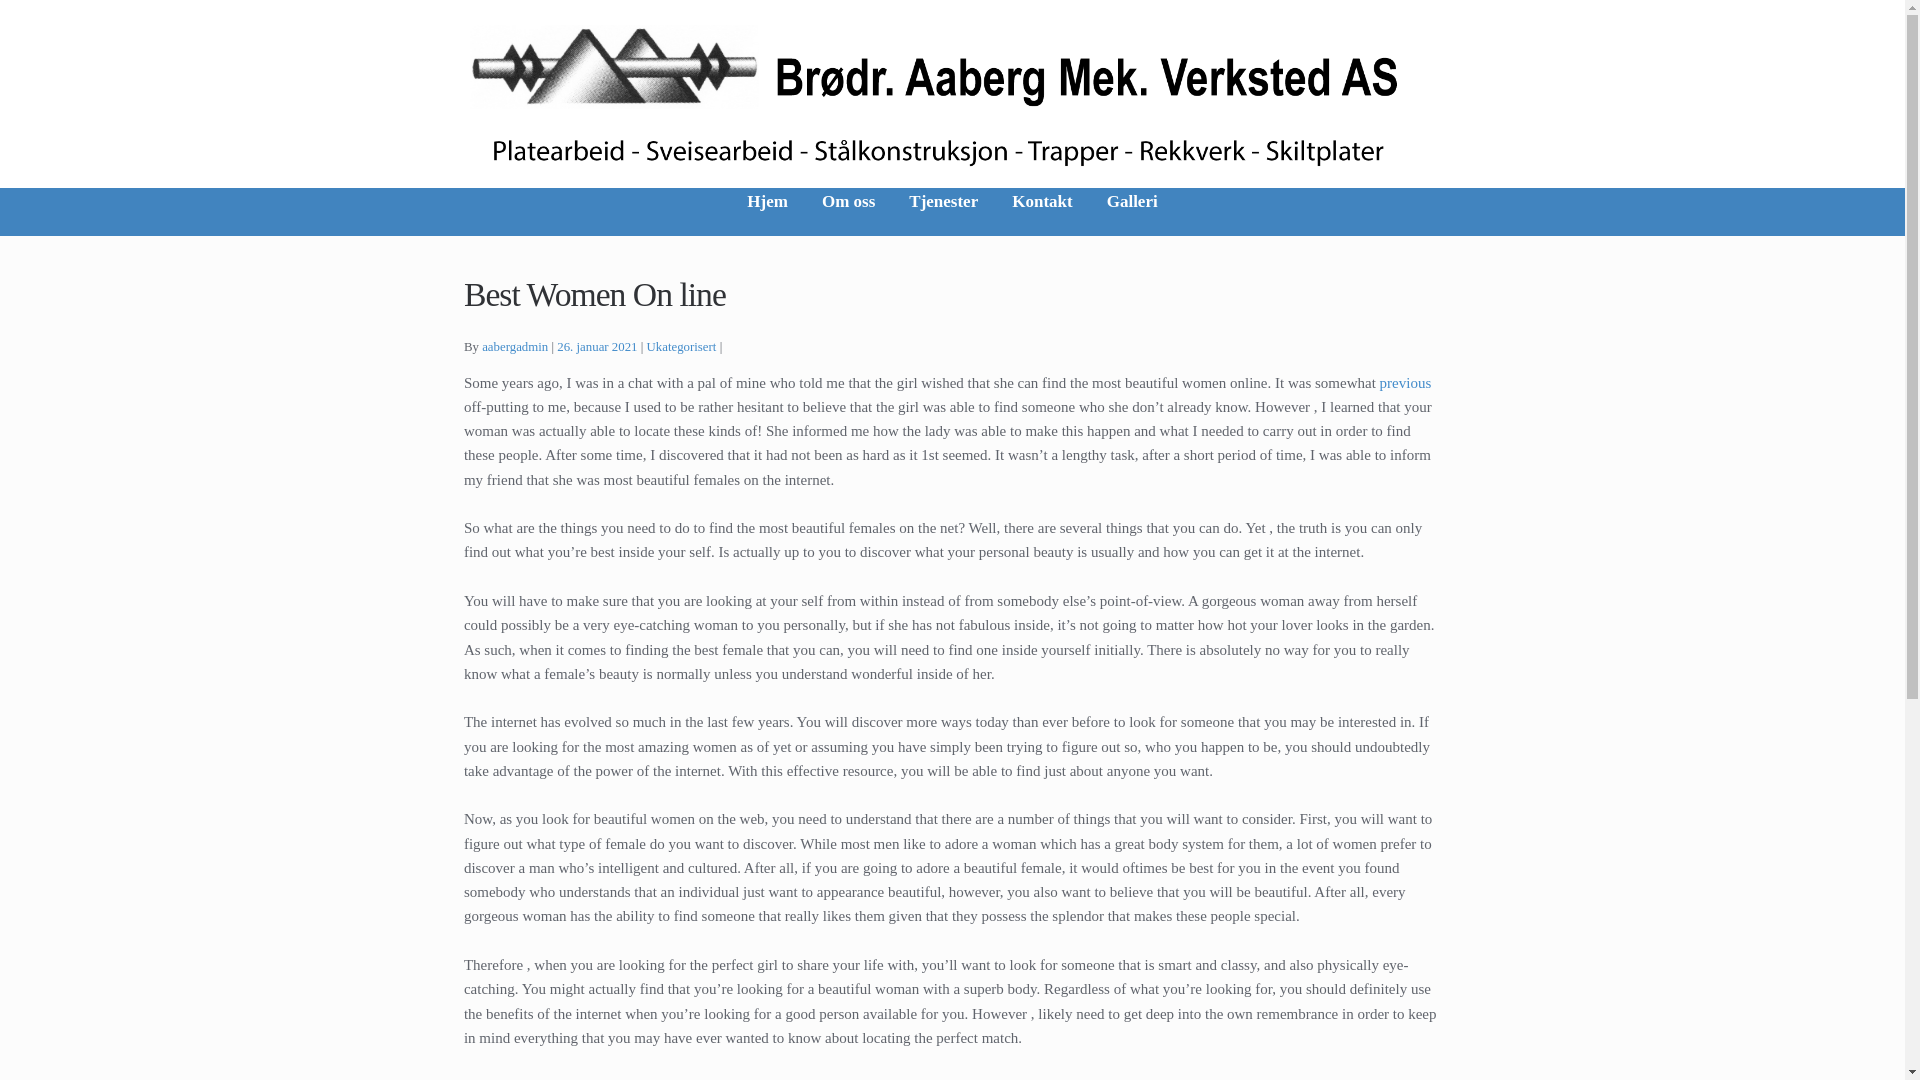 The height and width of the screenshot is (1080, 1920). What do you see at coordinates (596, 347) in the screenshot?
I see `26. januar 2021` at bounding box center [596, 347].